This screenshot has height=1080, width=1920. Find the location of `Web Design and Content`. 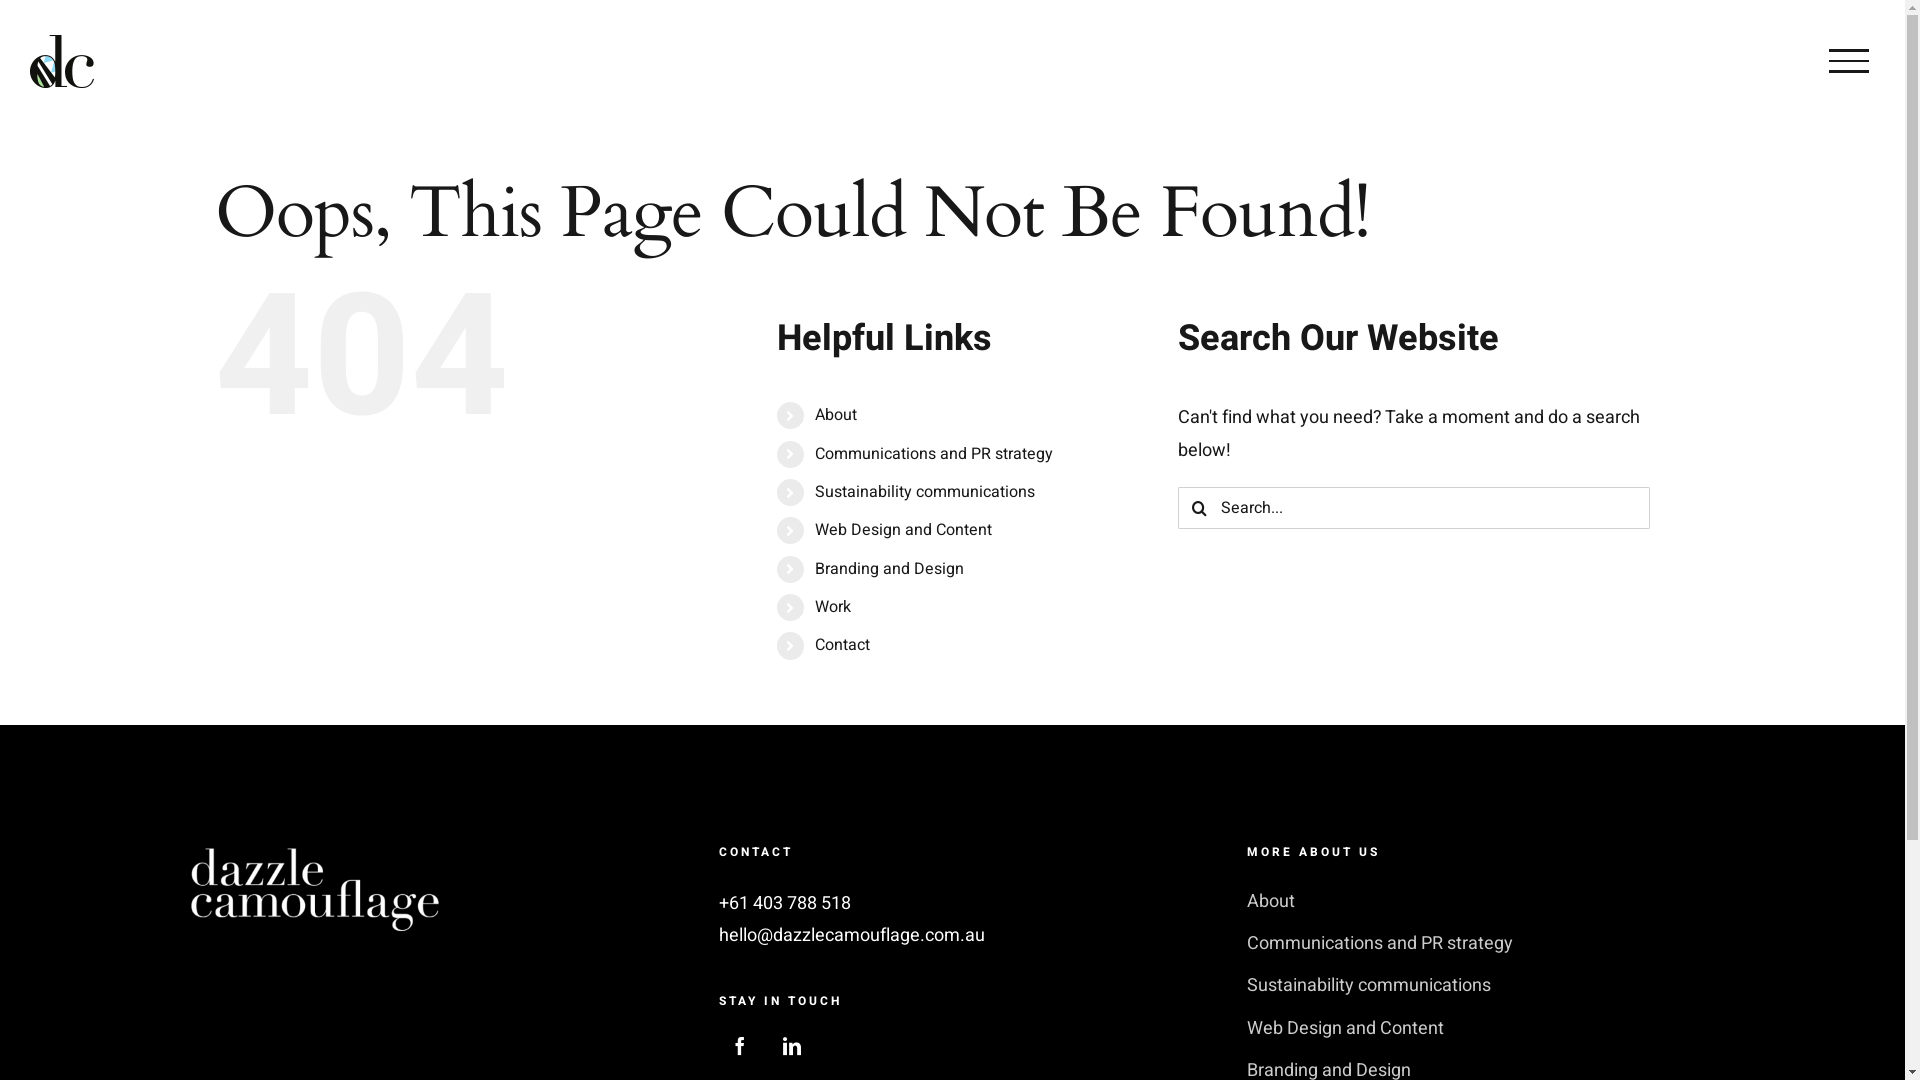

Web Design and Content is located at coordinates (1480, 1029).